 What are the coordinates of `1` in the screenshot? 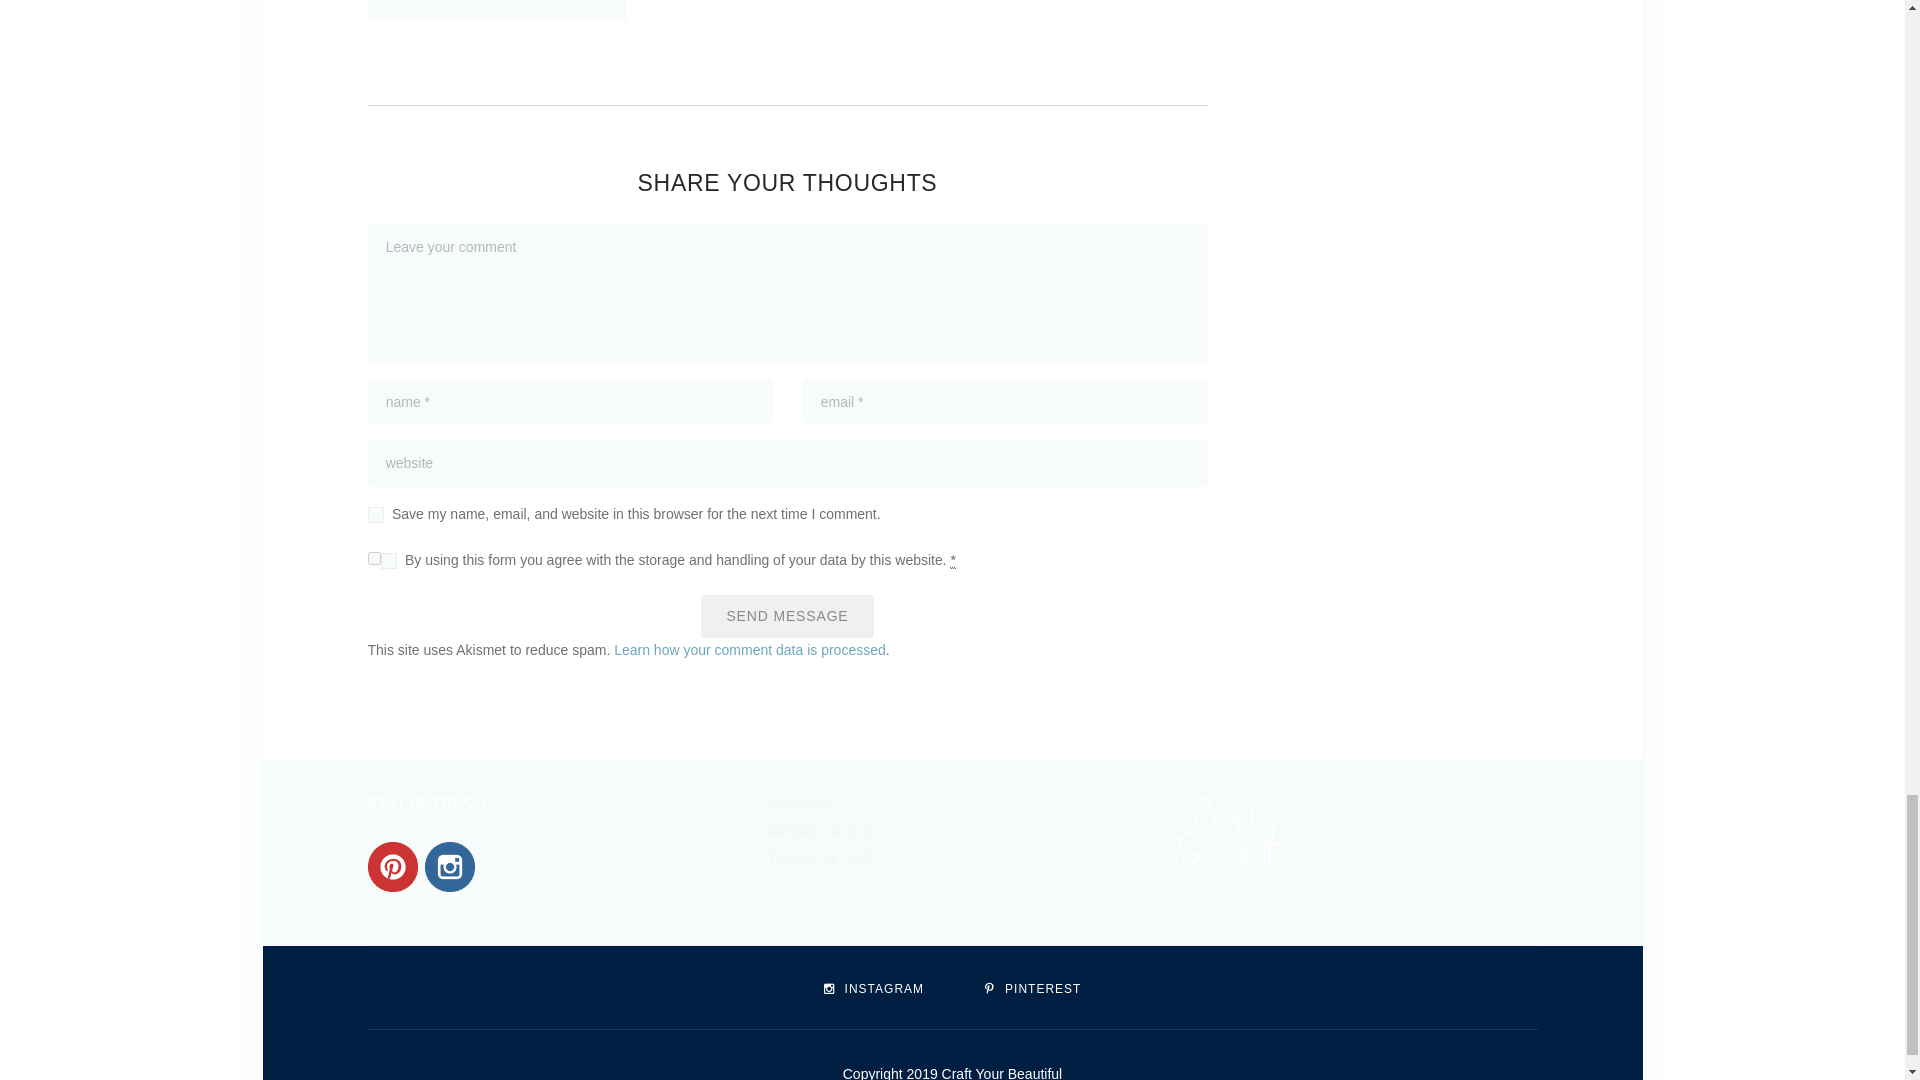 It's located at (374, 558).